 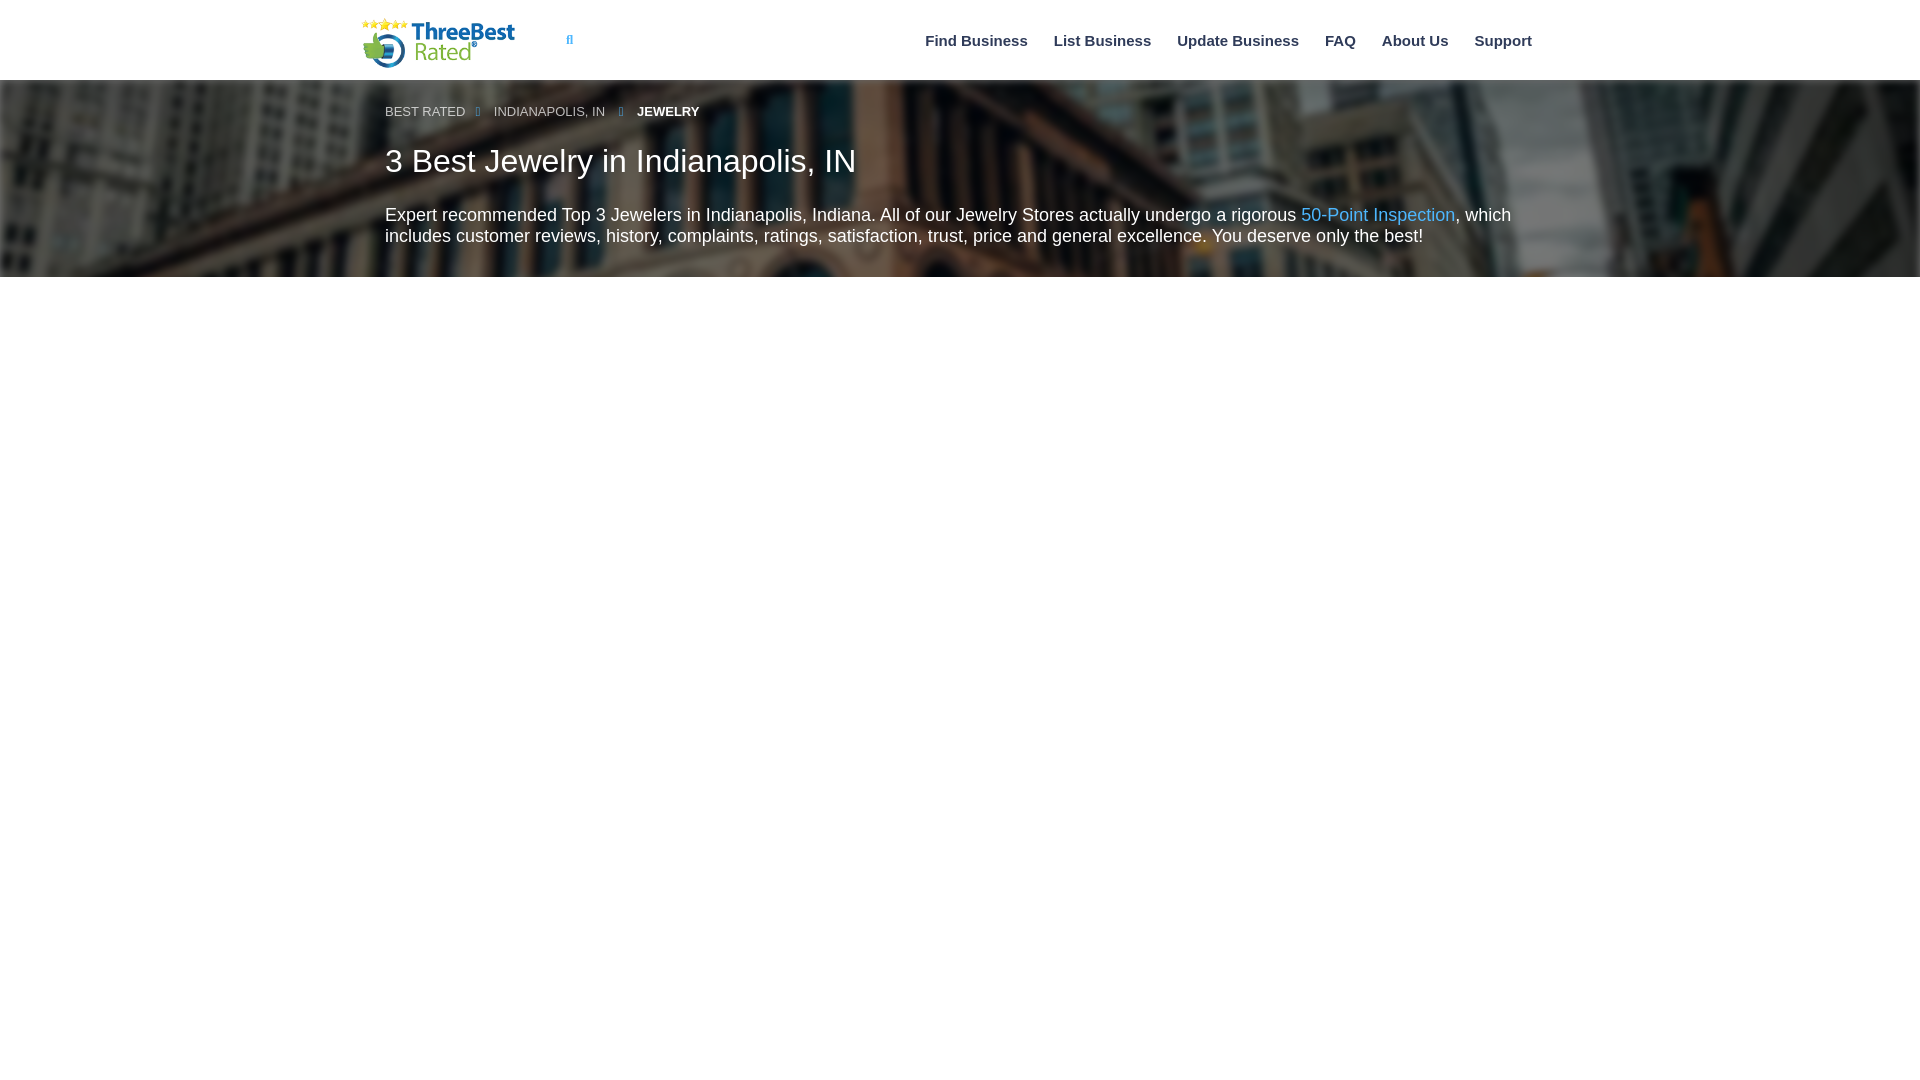 I want to click on ThreeBestRated.com, so click(x=438, y=43).